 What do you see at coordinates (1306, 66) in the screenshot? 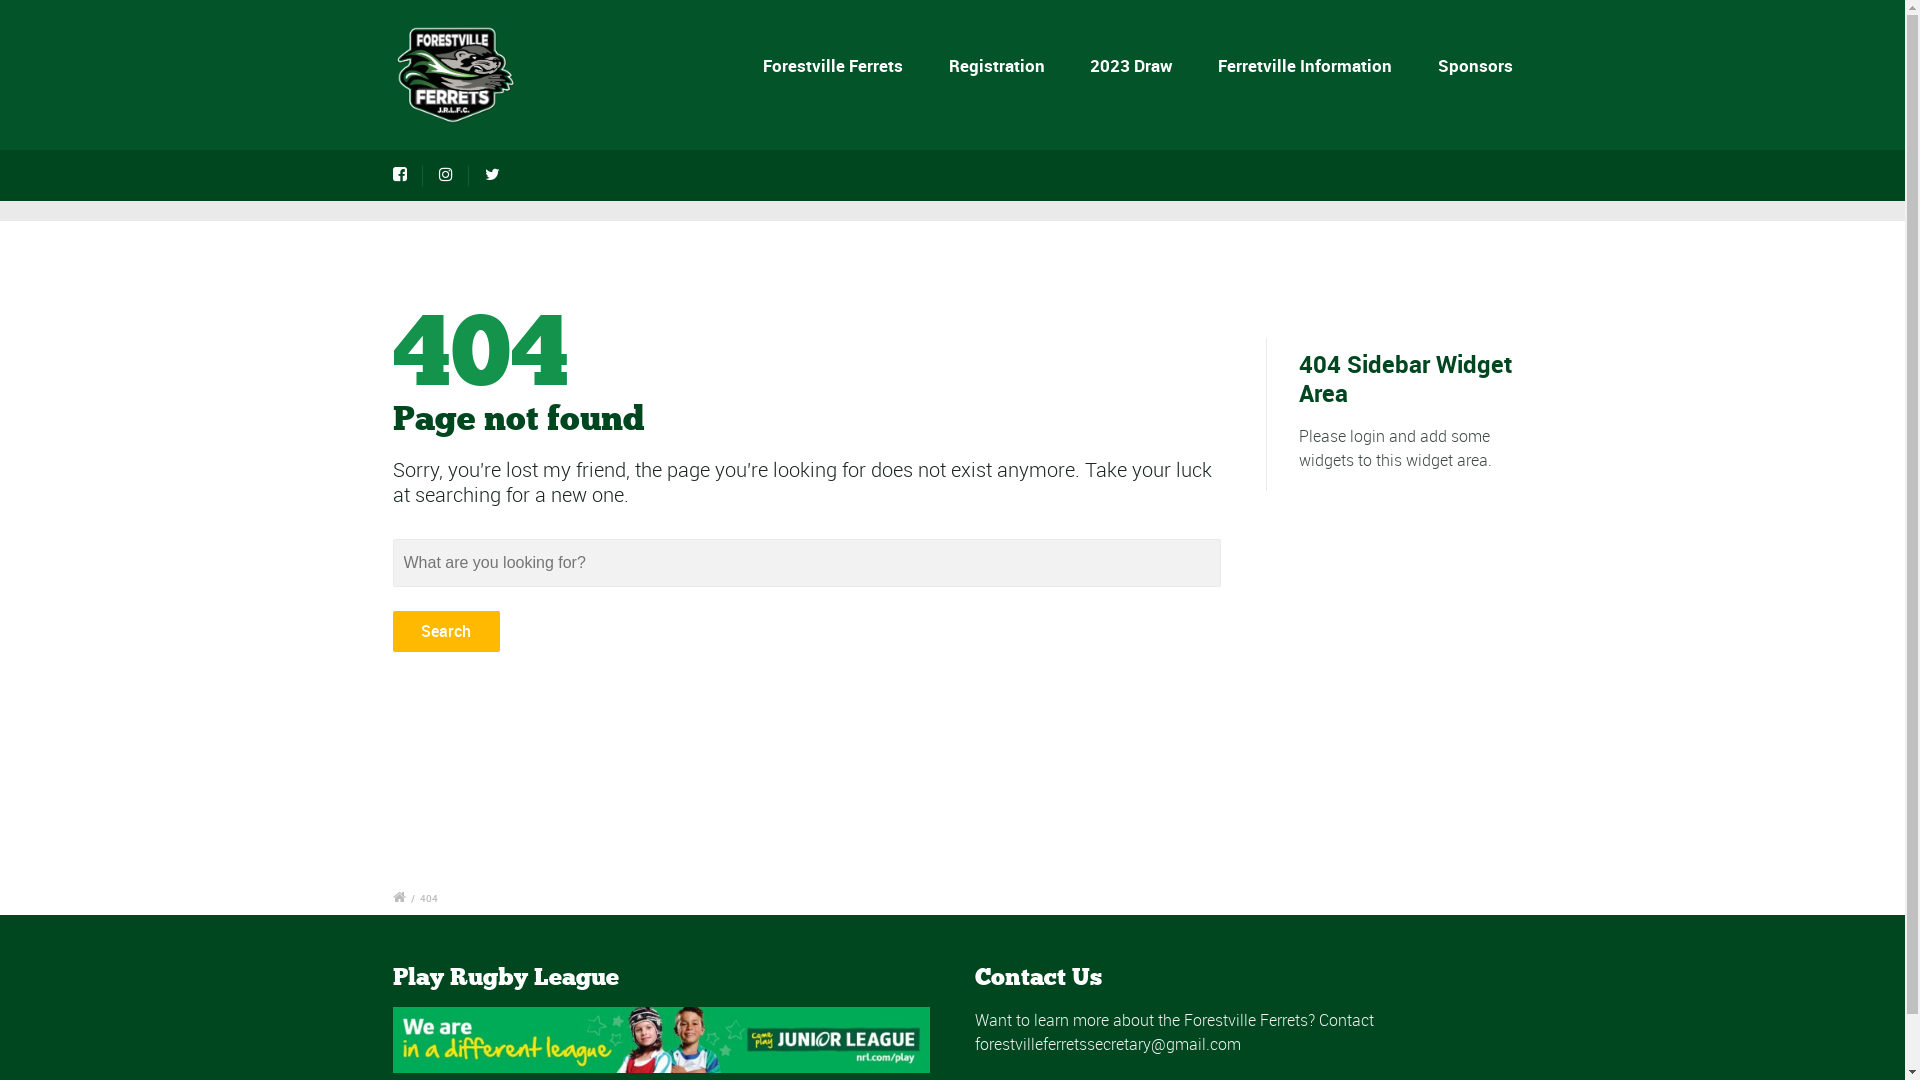
I see `Ferretville Information` at bounding box center [1306, 66].